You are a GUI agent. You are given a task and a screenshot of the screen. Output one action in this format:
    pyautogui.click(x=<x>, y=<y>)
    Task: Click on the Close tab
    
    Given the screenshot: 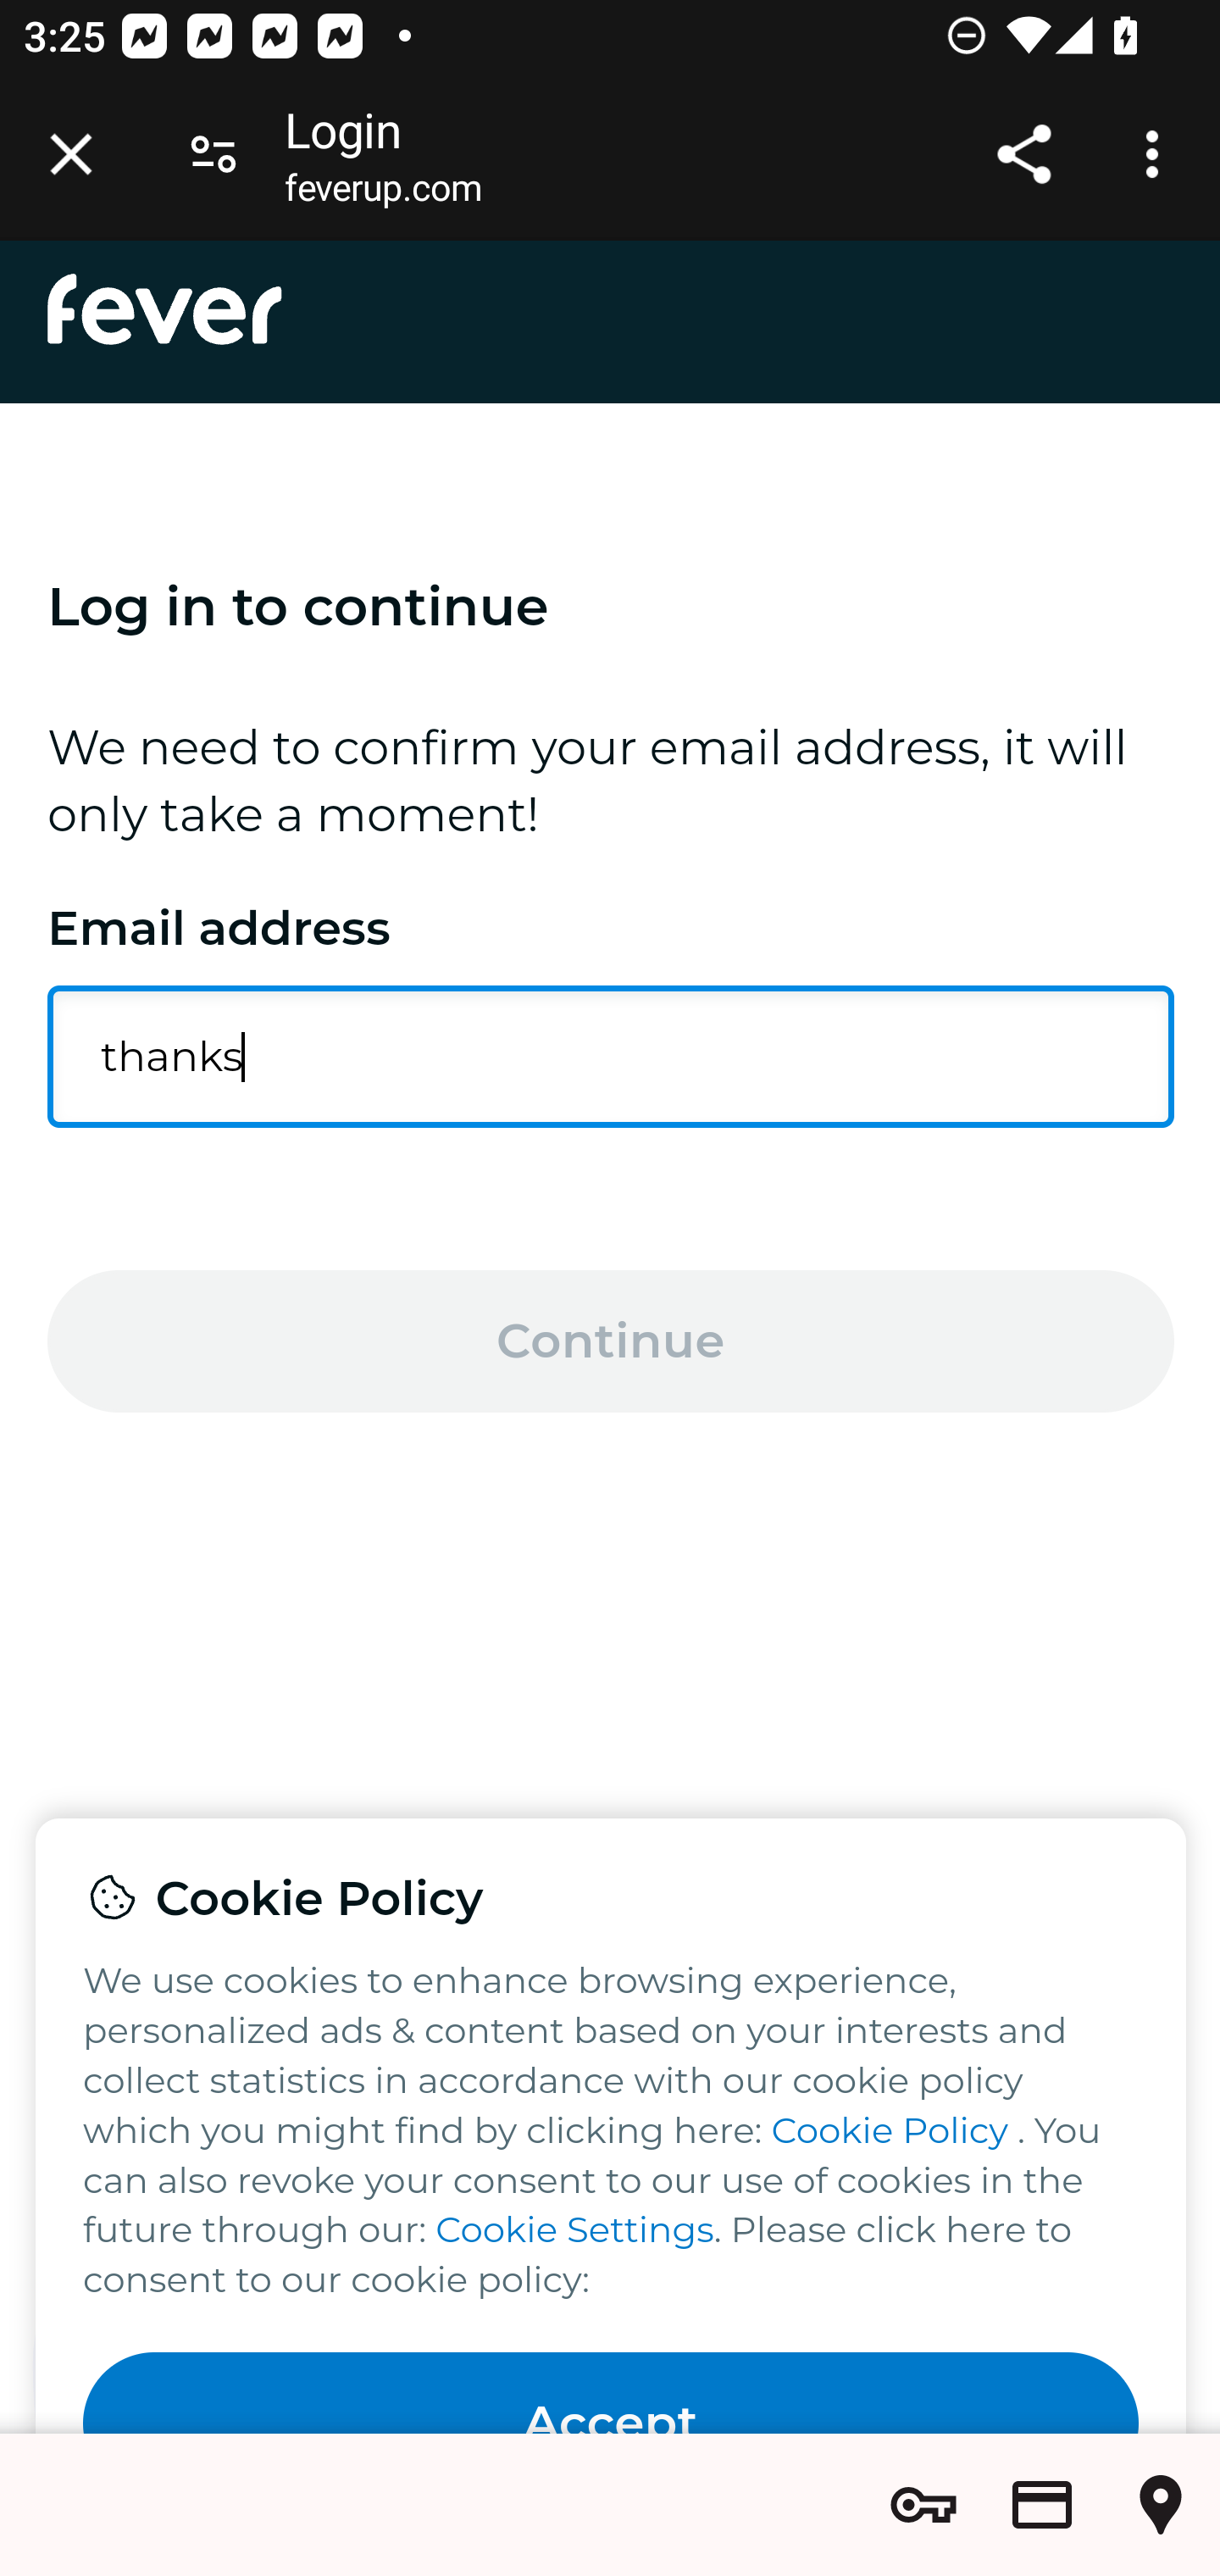 What is the action you would take?
    pyautogui.click(x=71, y=154)
    